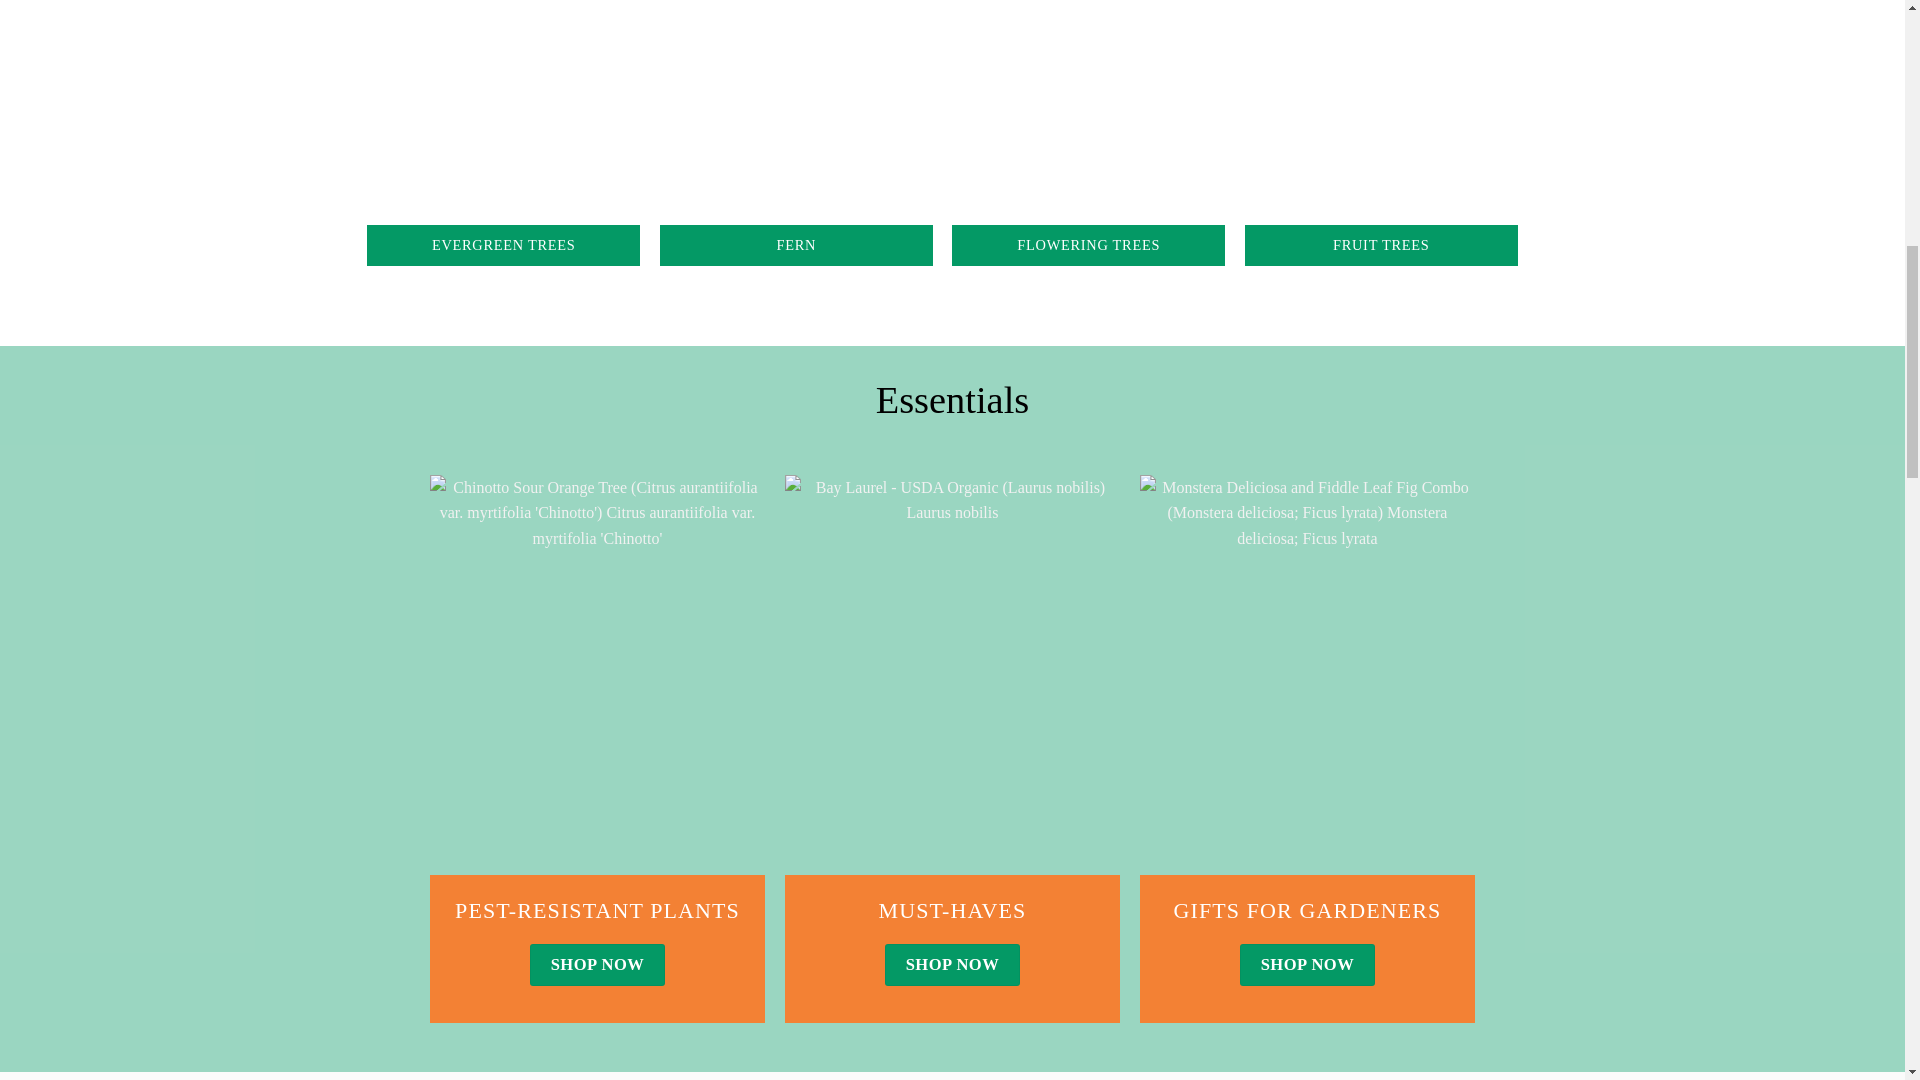 The width and height of the screenshot is (1920, 1080). Describe the element at coordinates (596, 964) in the screenshot. I see `SHOP NOW` at that location.